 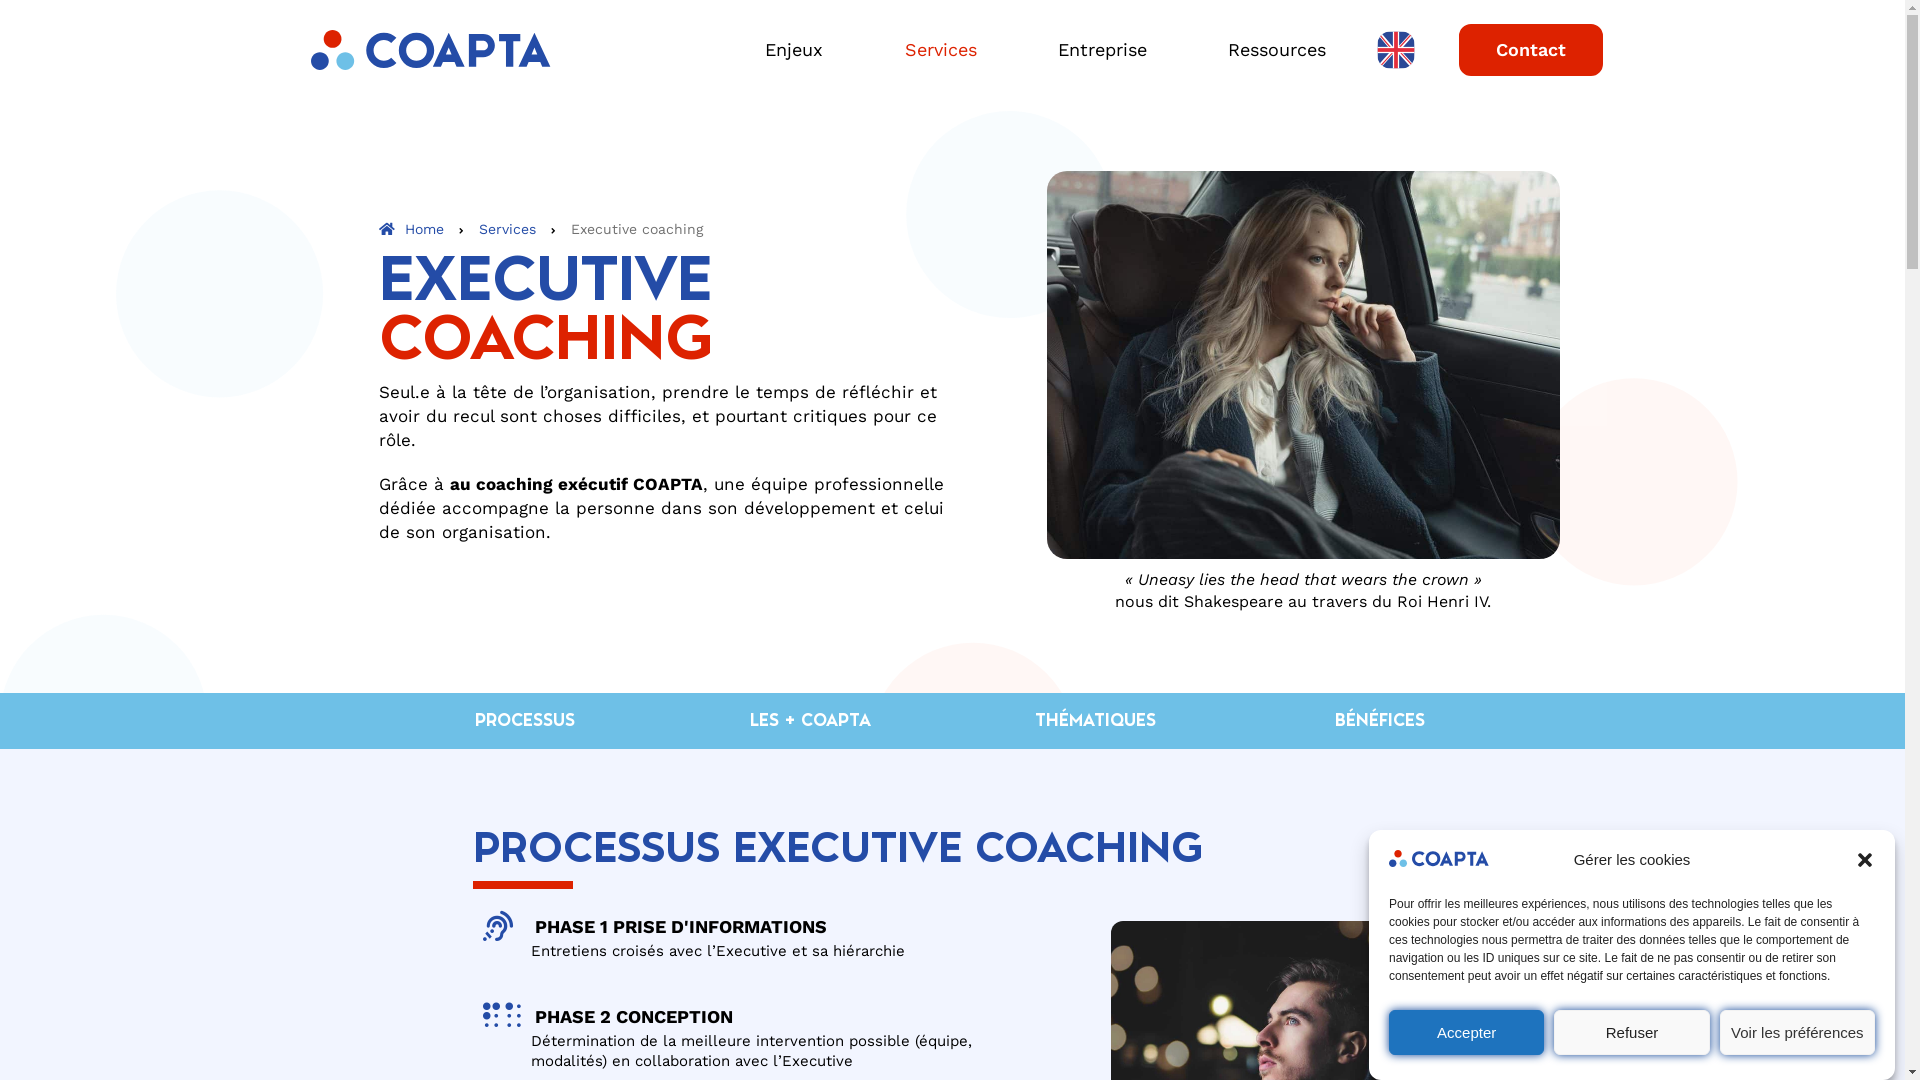 What do you see at coordinates (508, 230) in the screenshot?
I see `Services` at bounding box center [508, 230].